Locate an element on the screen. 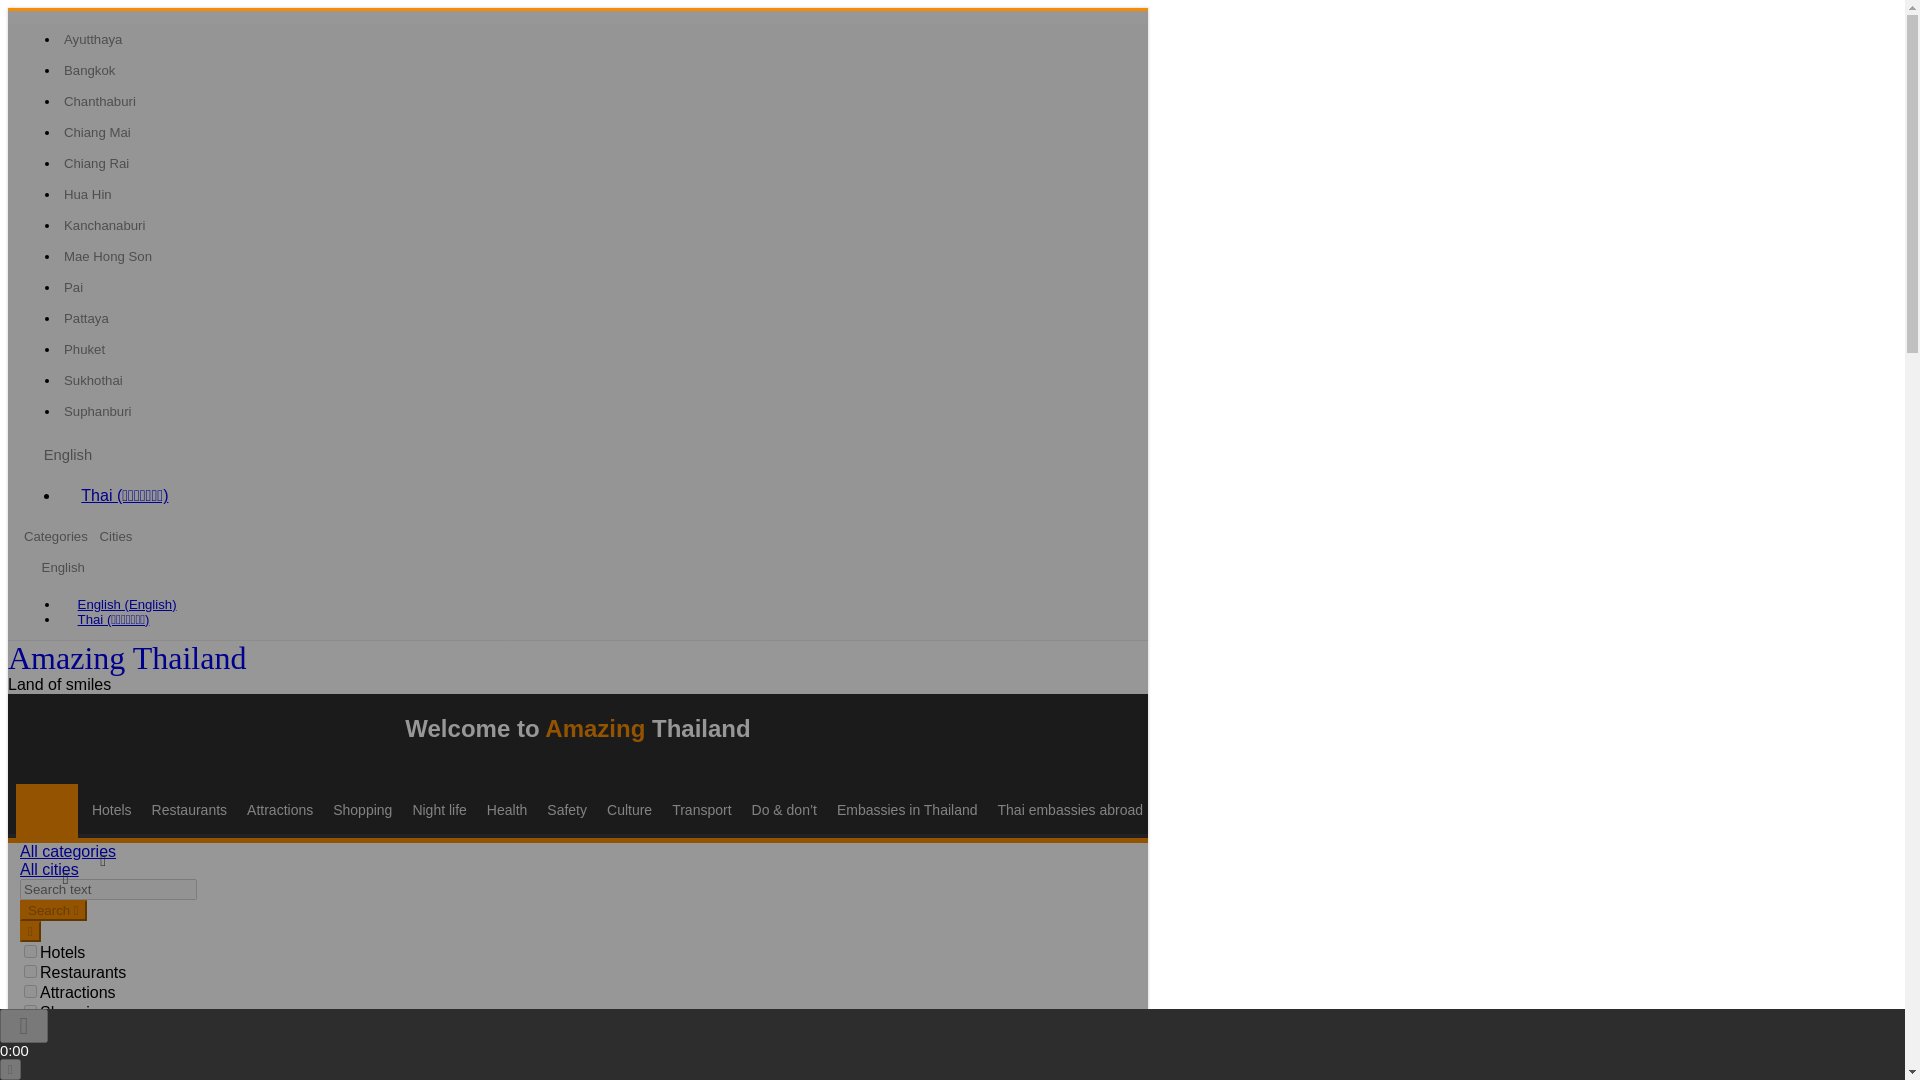 The image size is (1920, 1080). Embassies in Thailand is located at coordinates (907, 810).